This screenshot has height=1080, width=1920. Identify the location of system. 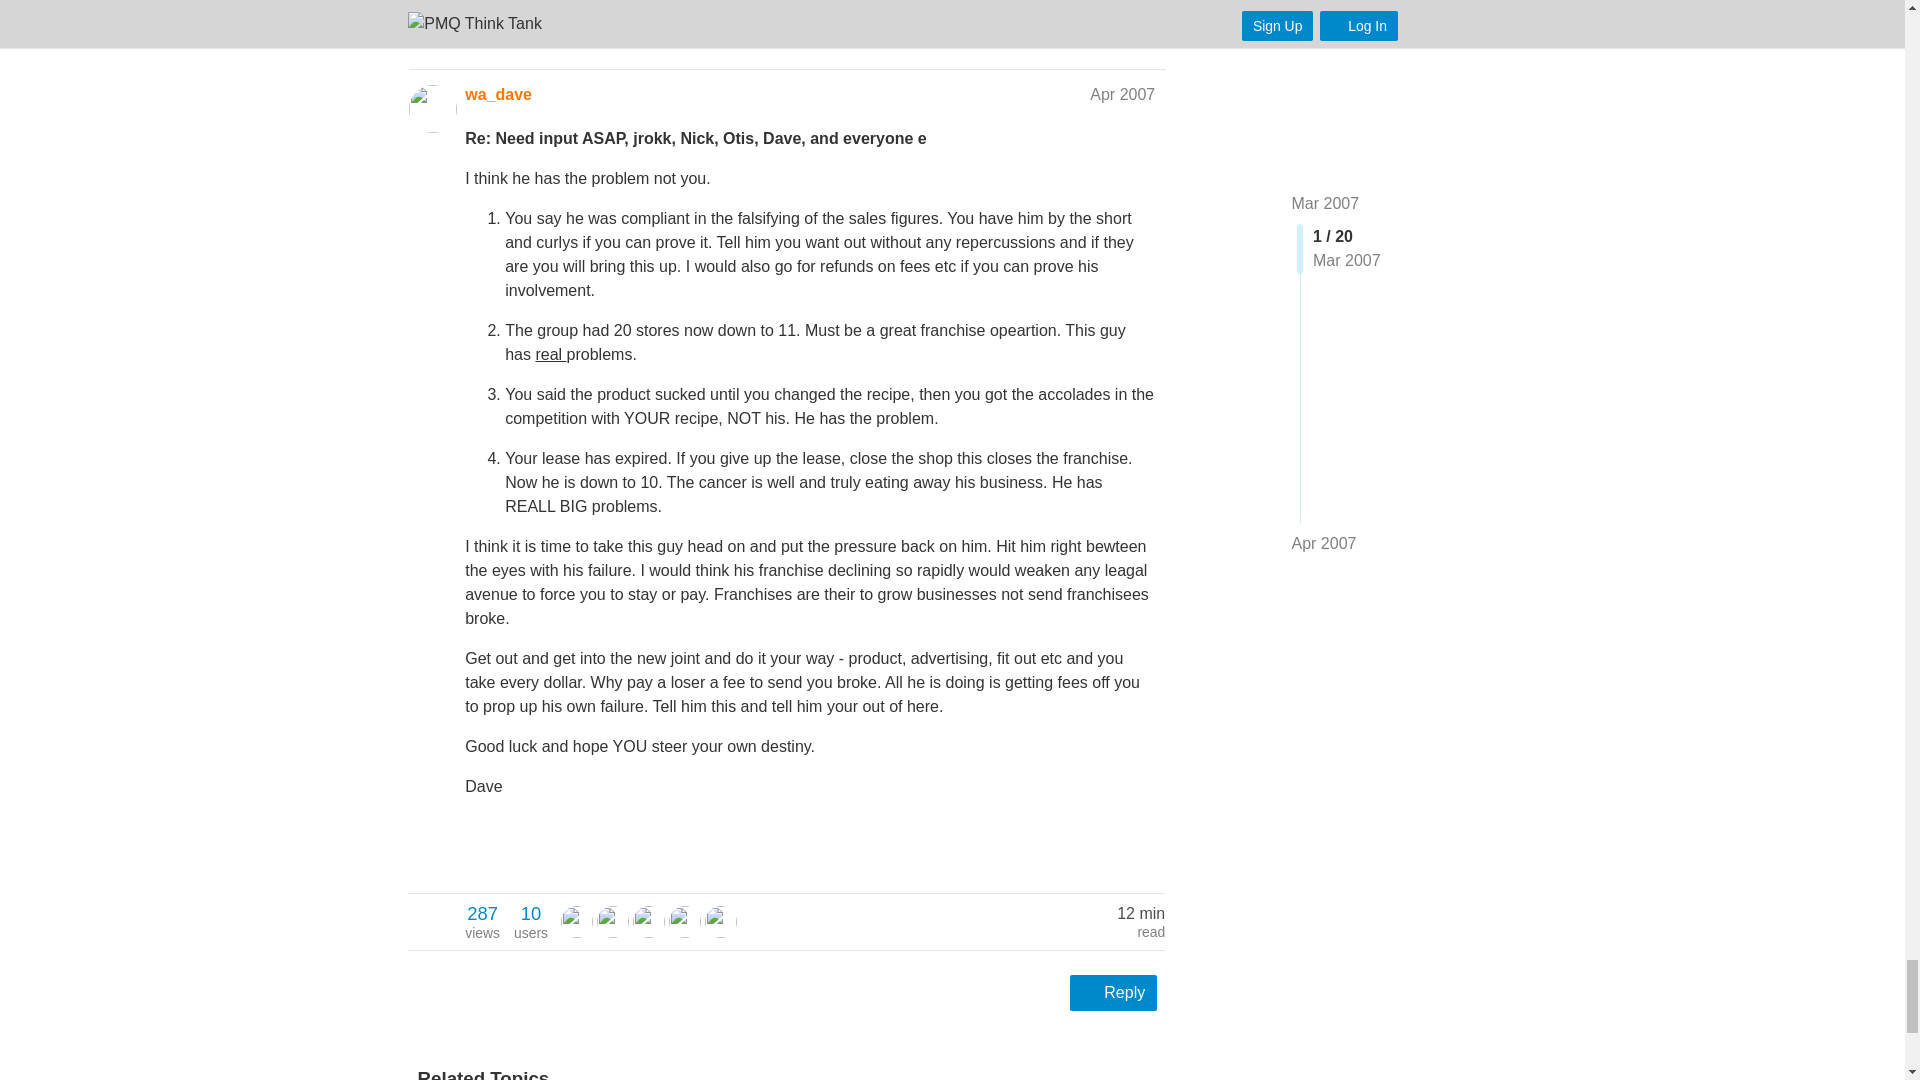
(720, 922).